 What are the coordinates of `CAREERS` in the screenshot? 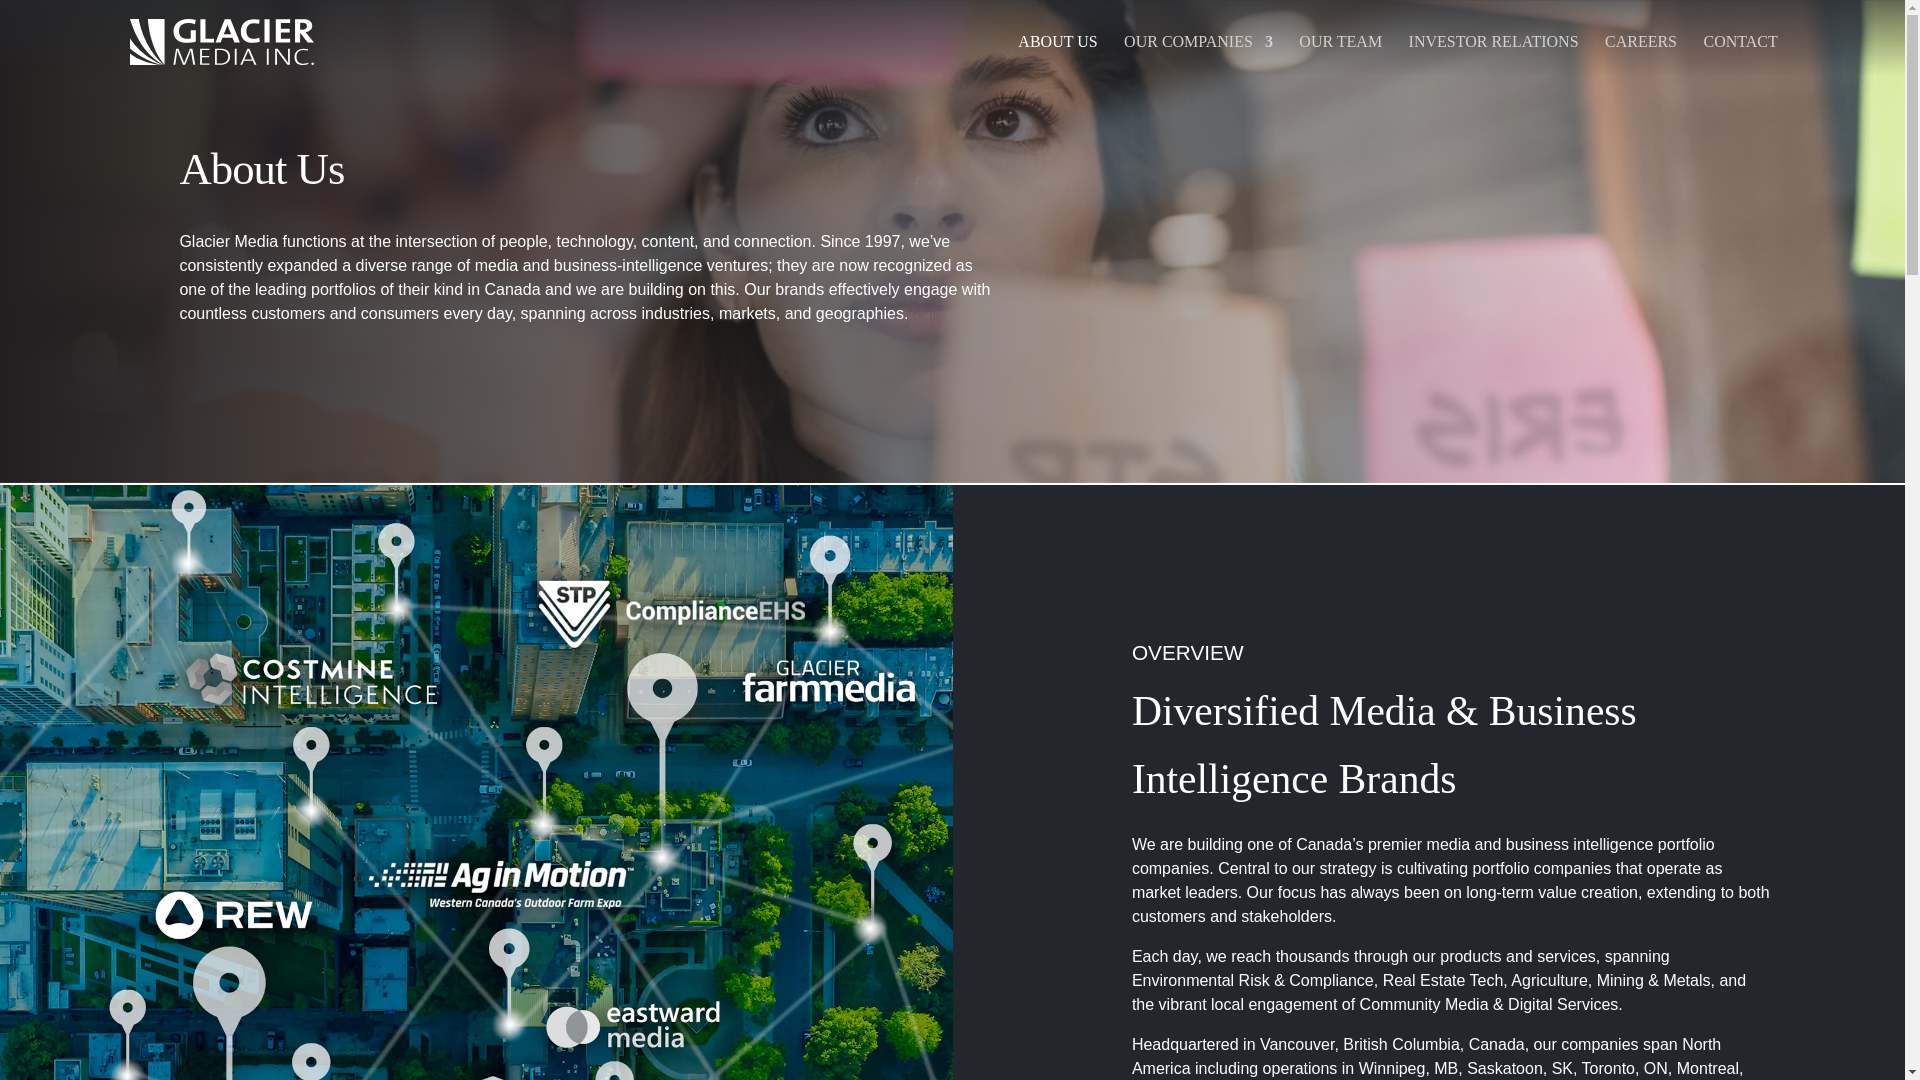 It's located at (1640, 59).